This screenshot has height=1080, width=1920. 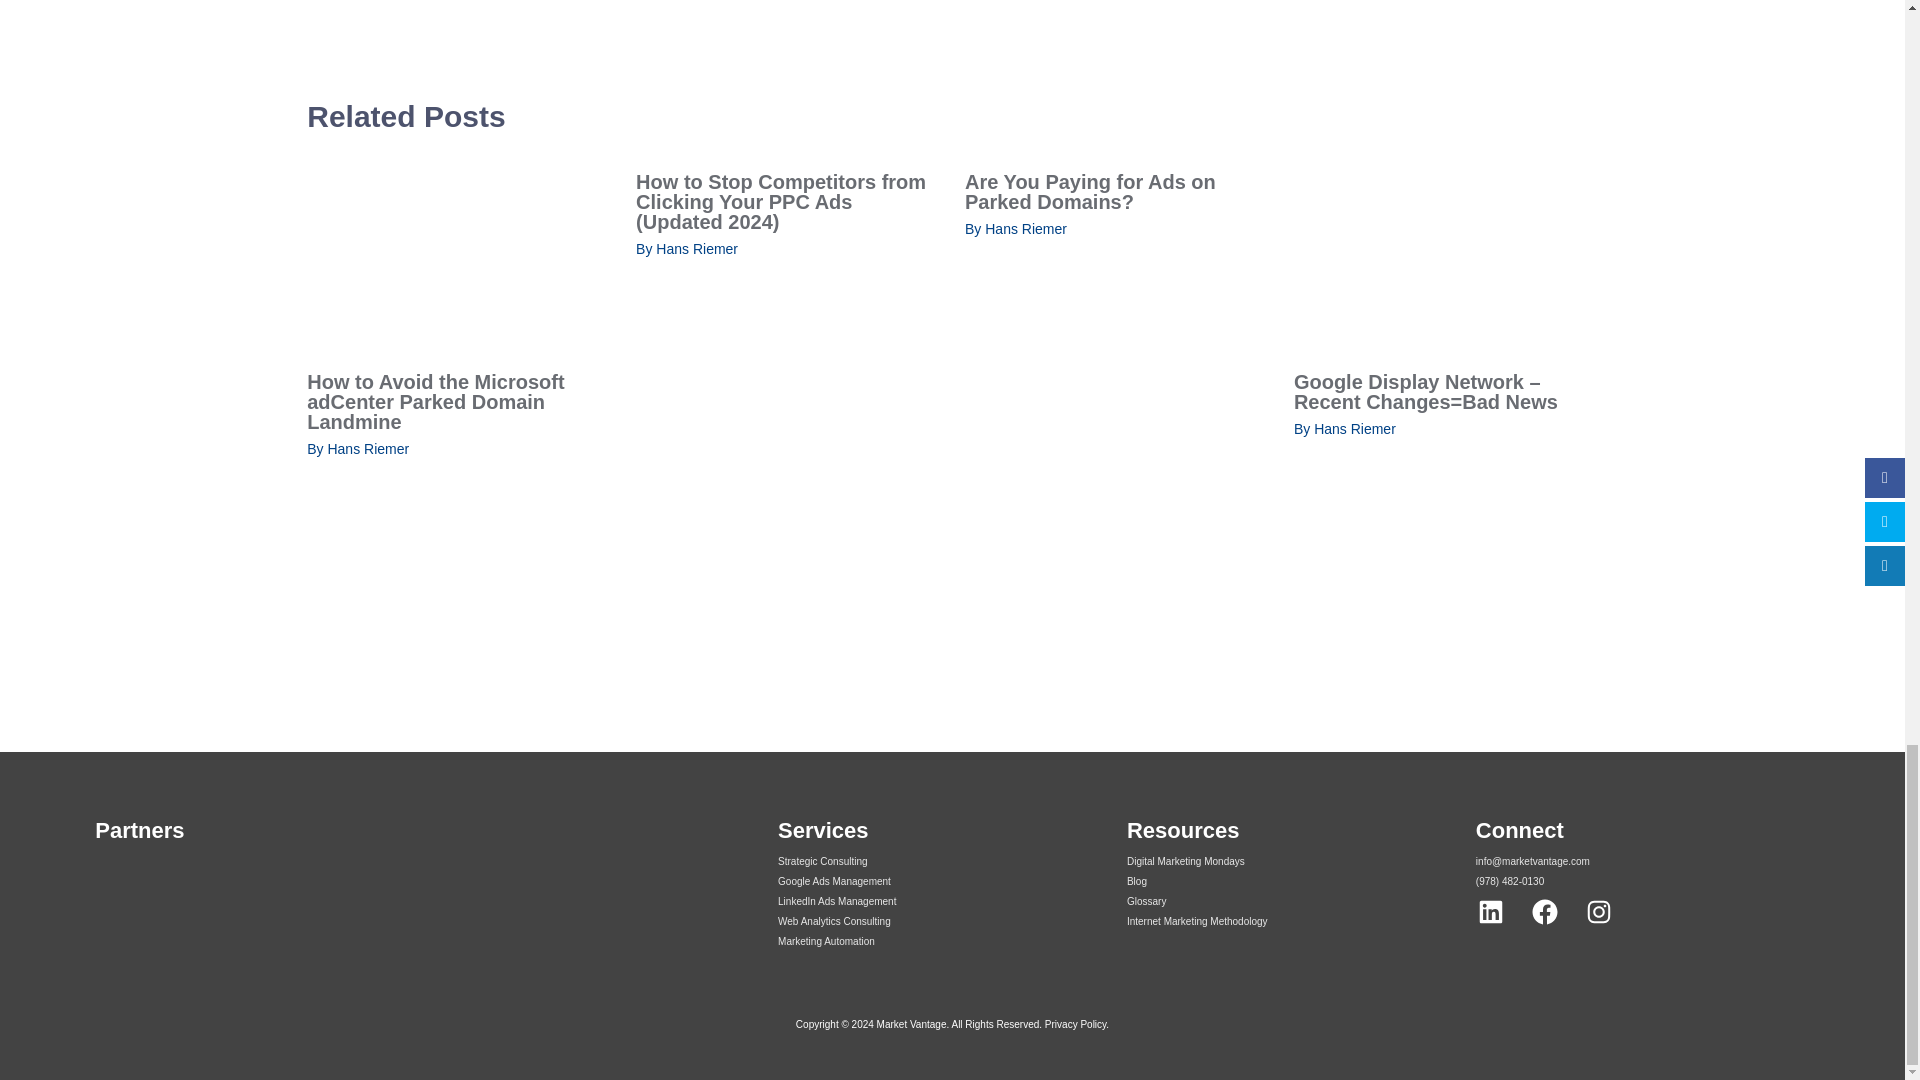 What do you see at coordinates (1026, 228) in the screenshot?
I see `View all posts by Hans Riemer` at bounding box center [1026, 228].